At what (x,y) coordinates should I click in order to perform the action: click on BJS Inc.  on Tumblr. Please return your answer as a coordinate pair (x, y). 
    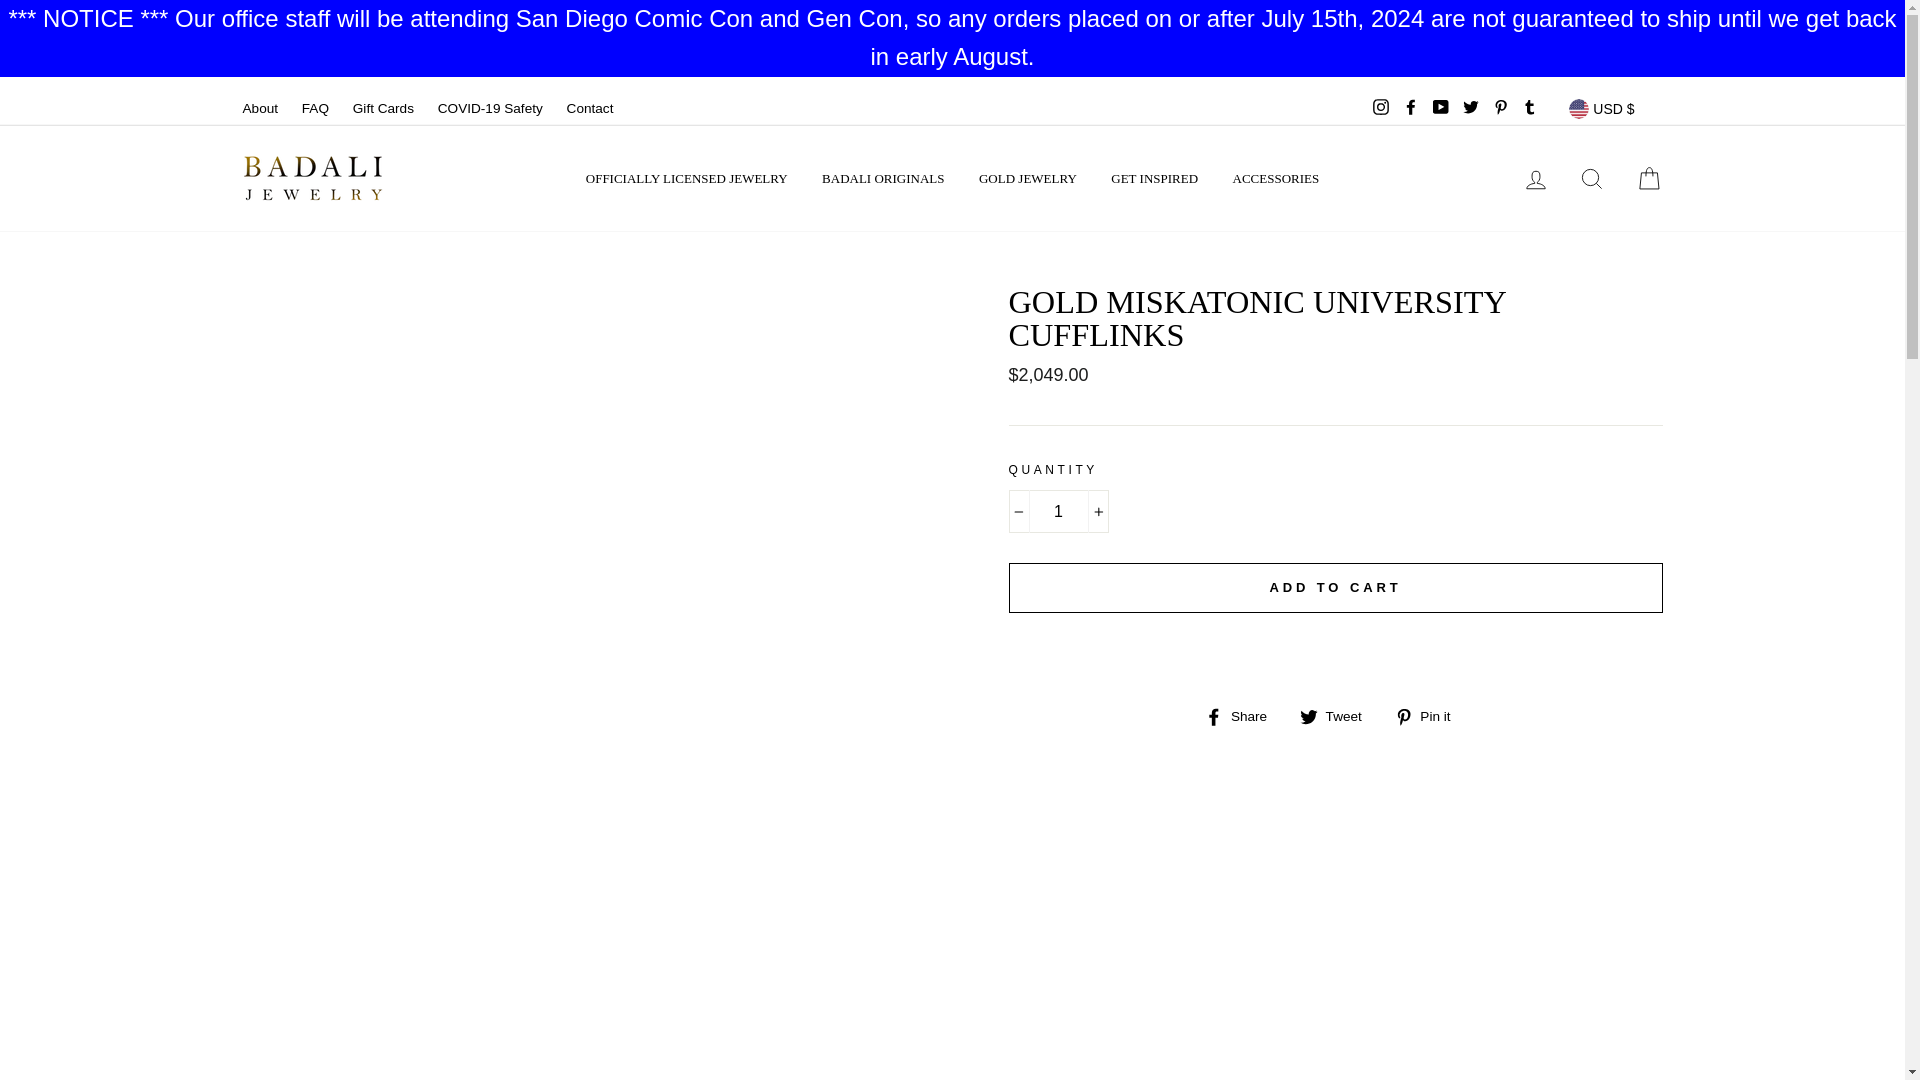
    Looking at the image, I should click on (1530, 108).